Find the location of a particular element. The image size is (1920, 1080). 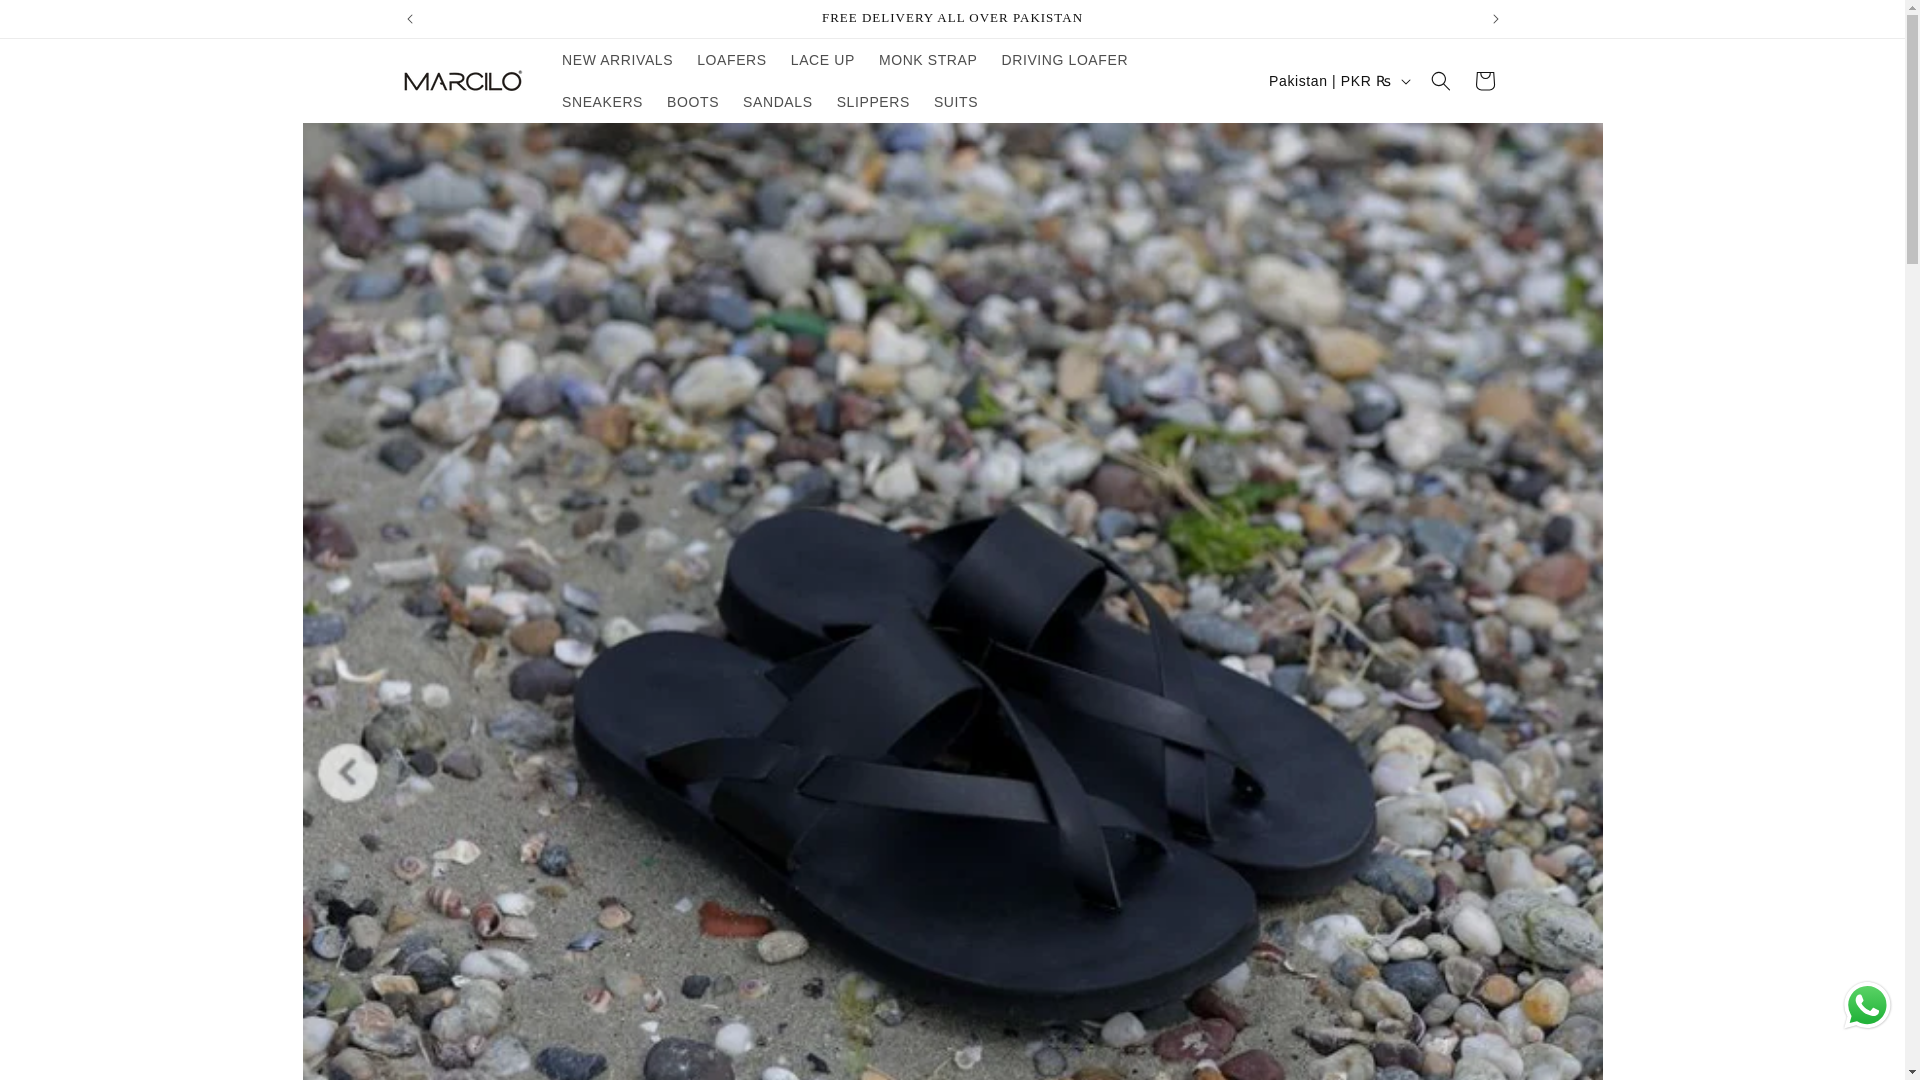

DRIVING LOAFER is located at coordinates (1064, 60).